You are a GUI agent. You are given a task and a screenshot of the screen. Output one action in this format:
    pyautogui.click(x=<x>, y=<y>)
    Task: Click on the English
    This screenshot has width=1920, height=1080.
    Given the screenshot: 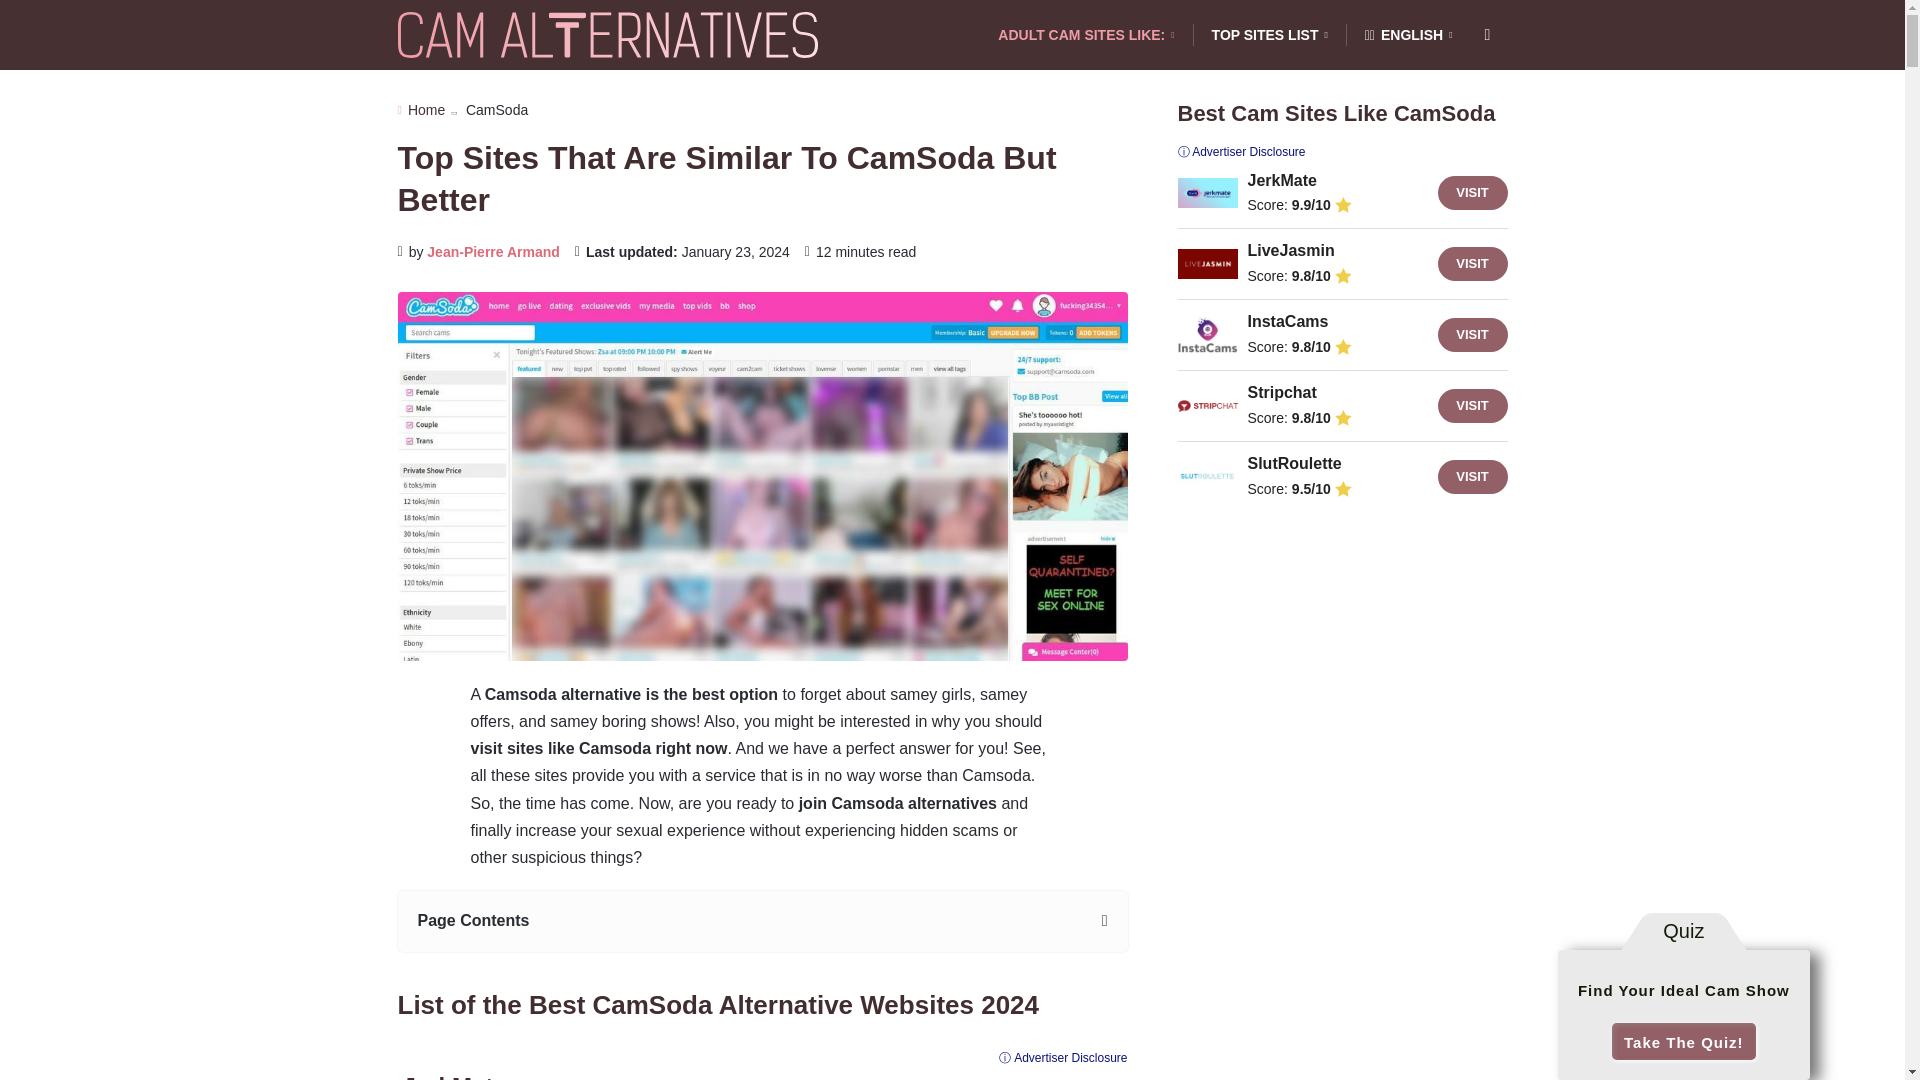 What is the action you would take?
    pyautogui.click(x=1409, y=35)
    